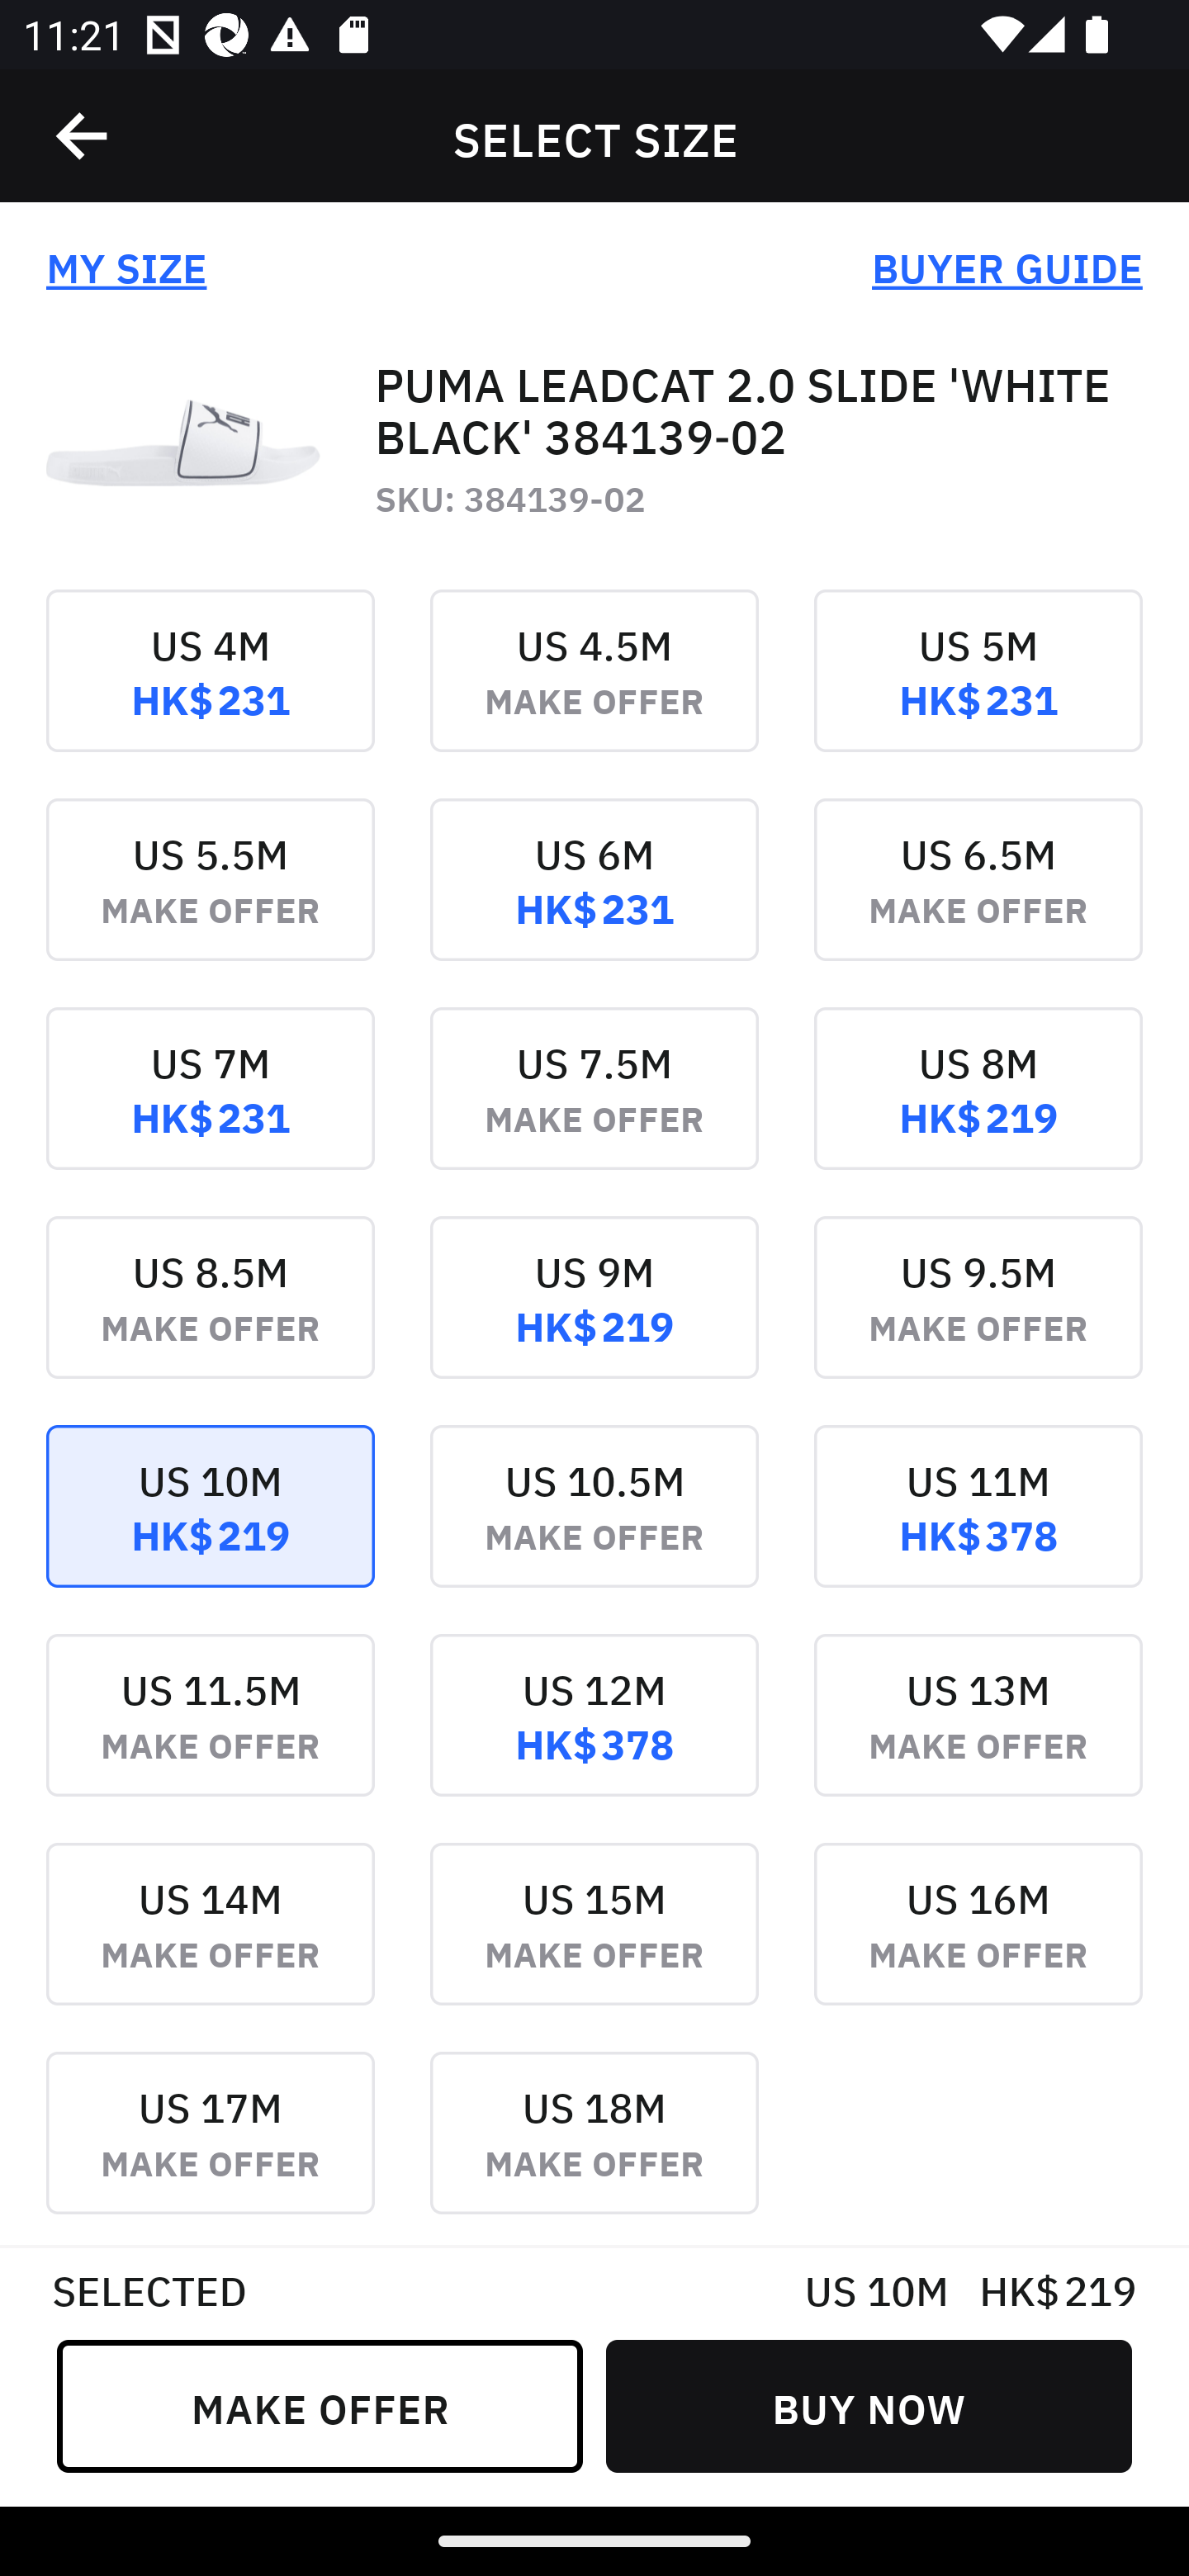 The height and width of the screenshot is (2576, 1189). What do you see at coordinates (594, 694) in the screenshot?
I see `US 4.5M MAKE OFFER` at bounding box center [594, 694].